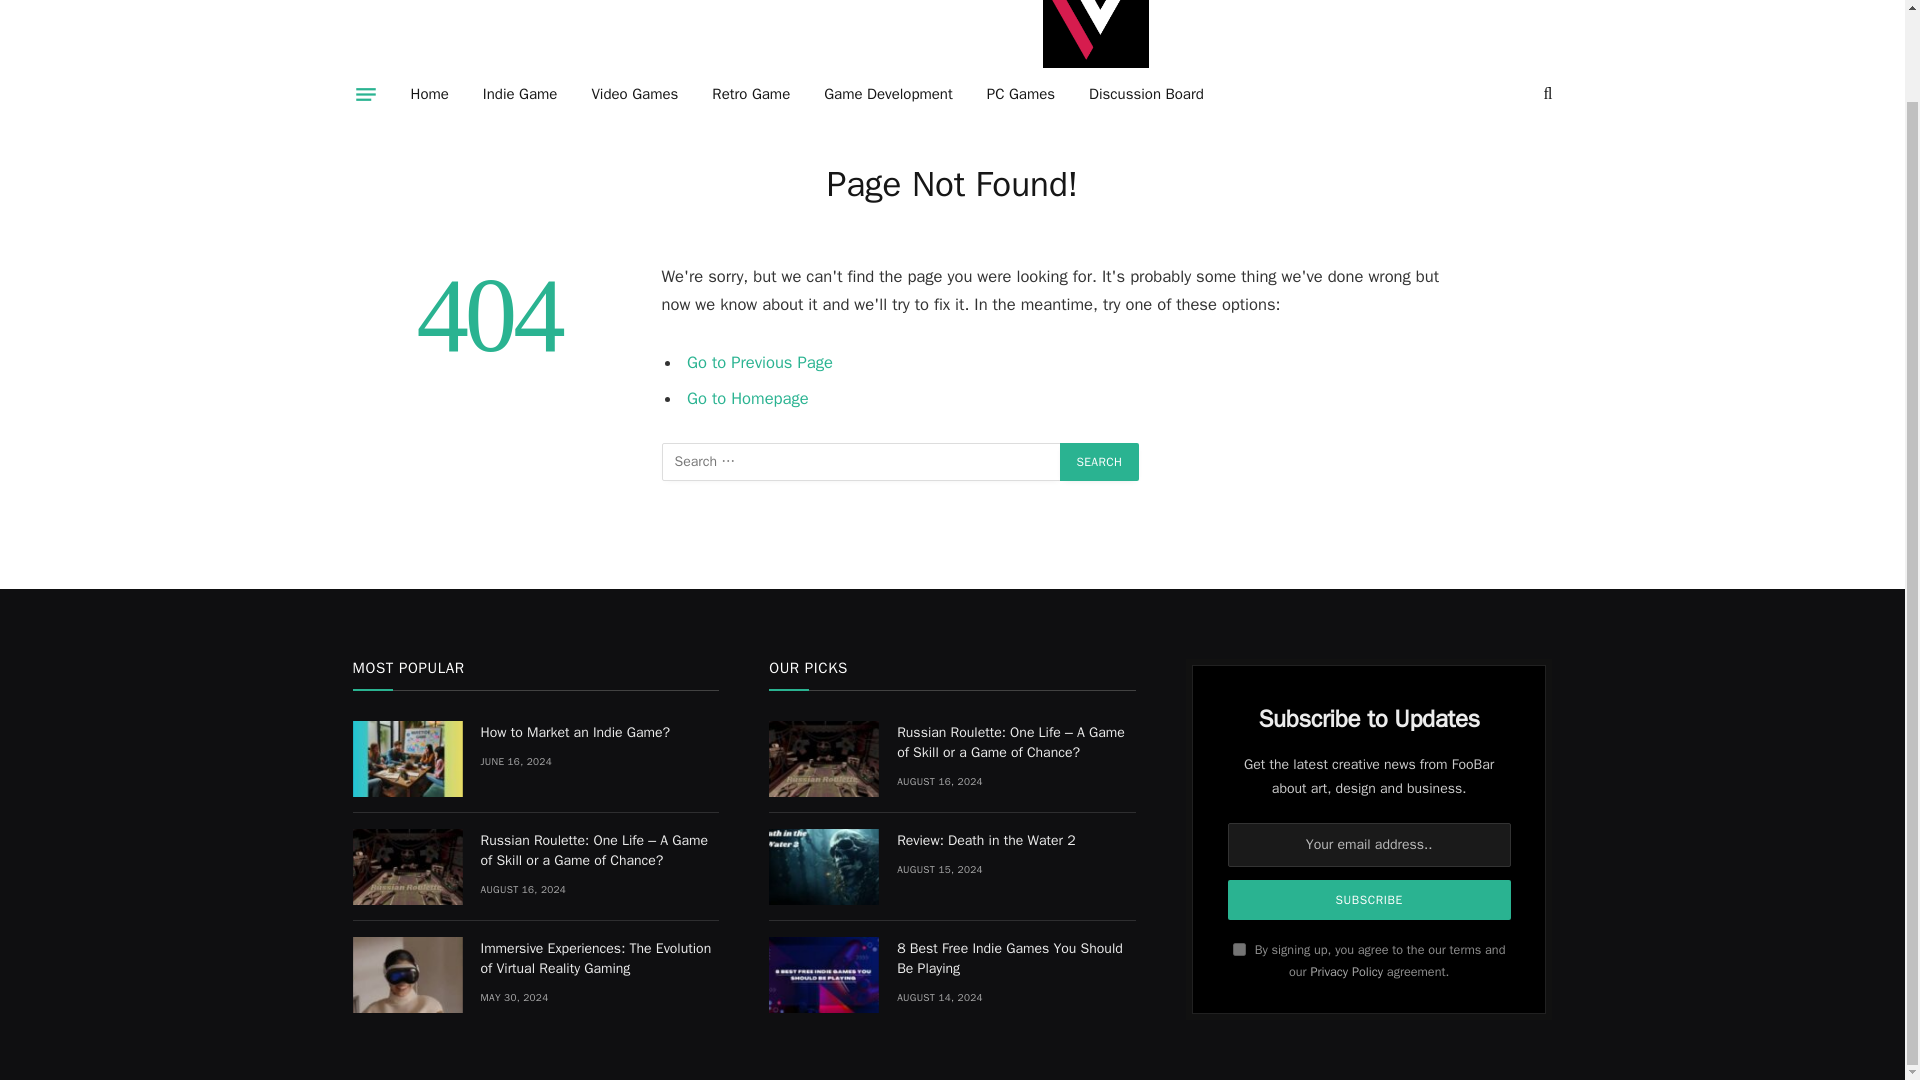 Image resolution: width=1920 pixels, height=1080 pixels. I want to click on Indie Game, so click(520, 94).